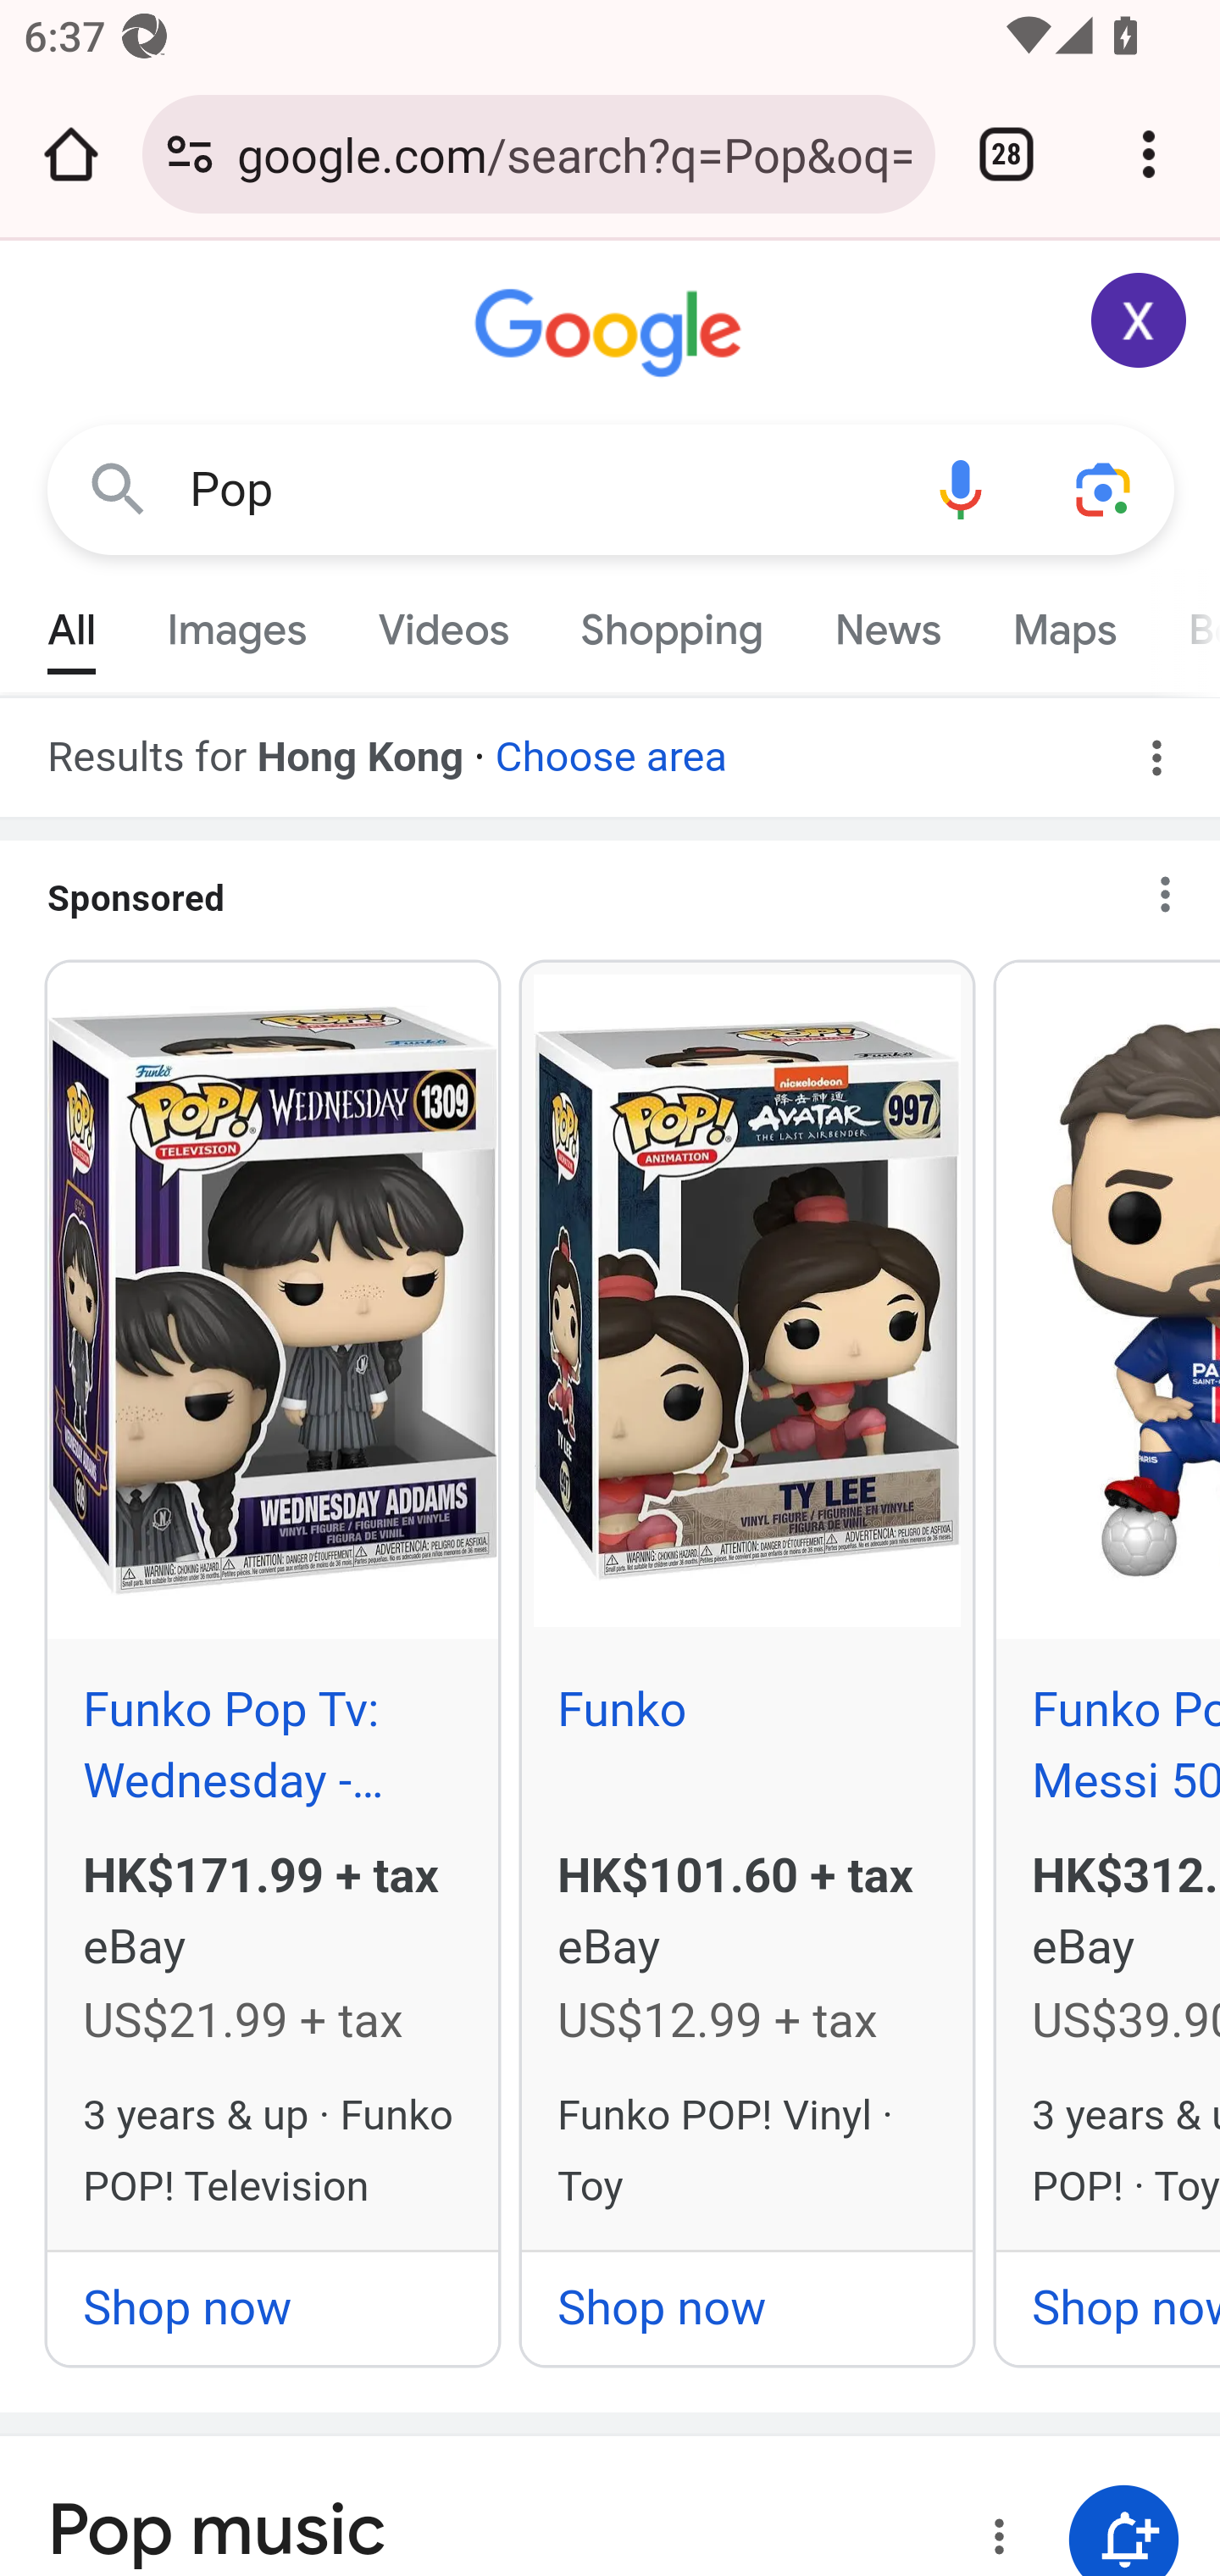 This screenshot has height=2576, width=1220. What do you see at coordinates (1063, 622) in the screenshot?
I see `Maps` at bounding box center [1063, 622].